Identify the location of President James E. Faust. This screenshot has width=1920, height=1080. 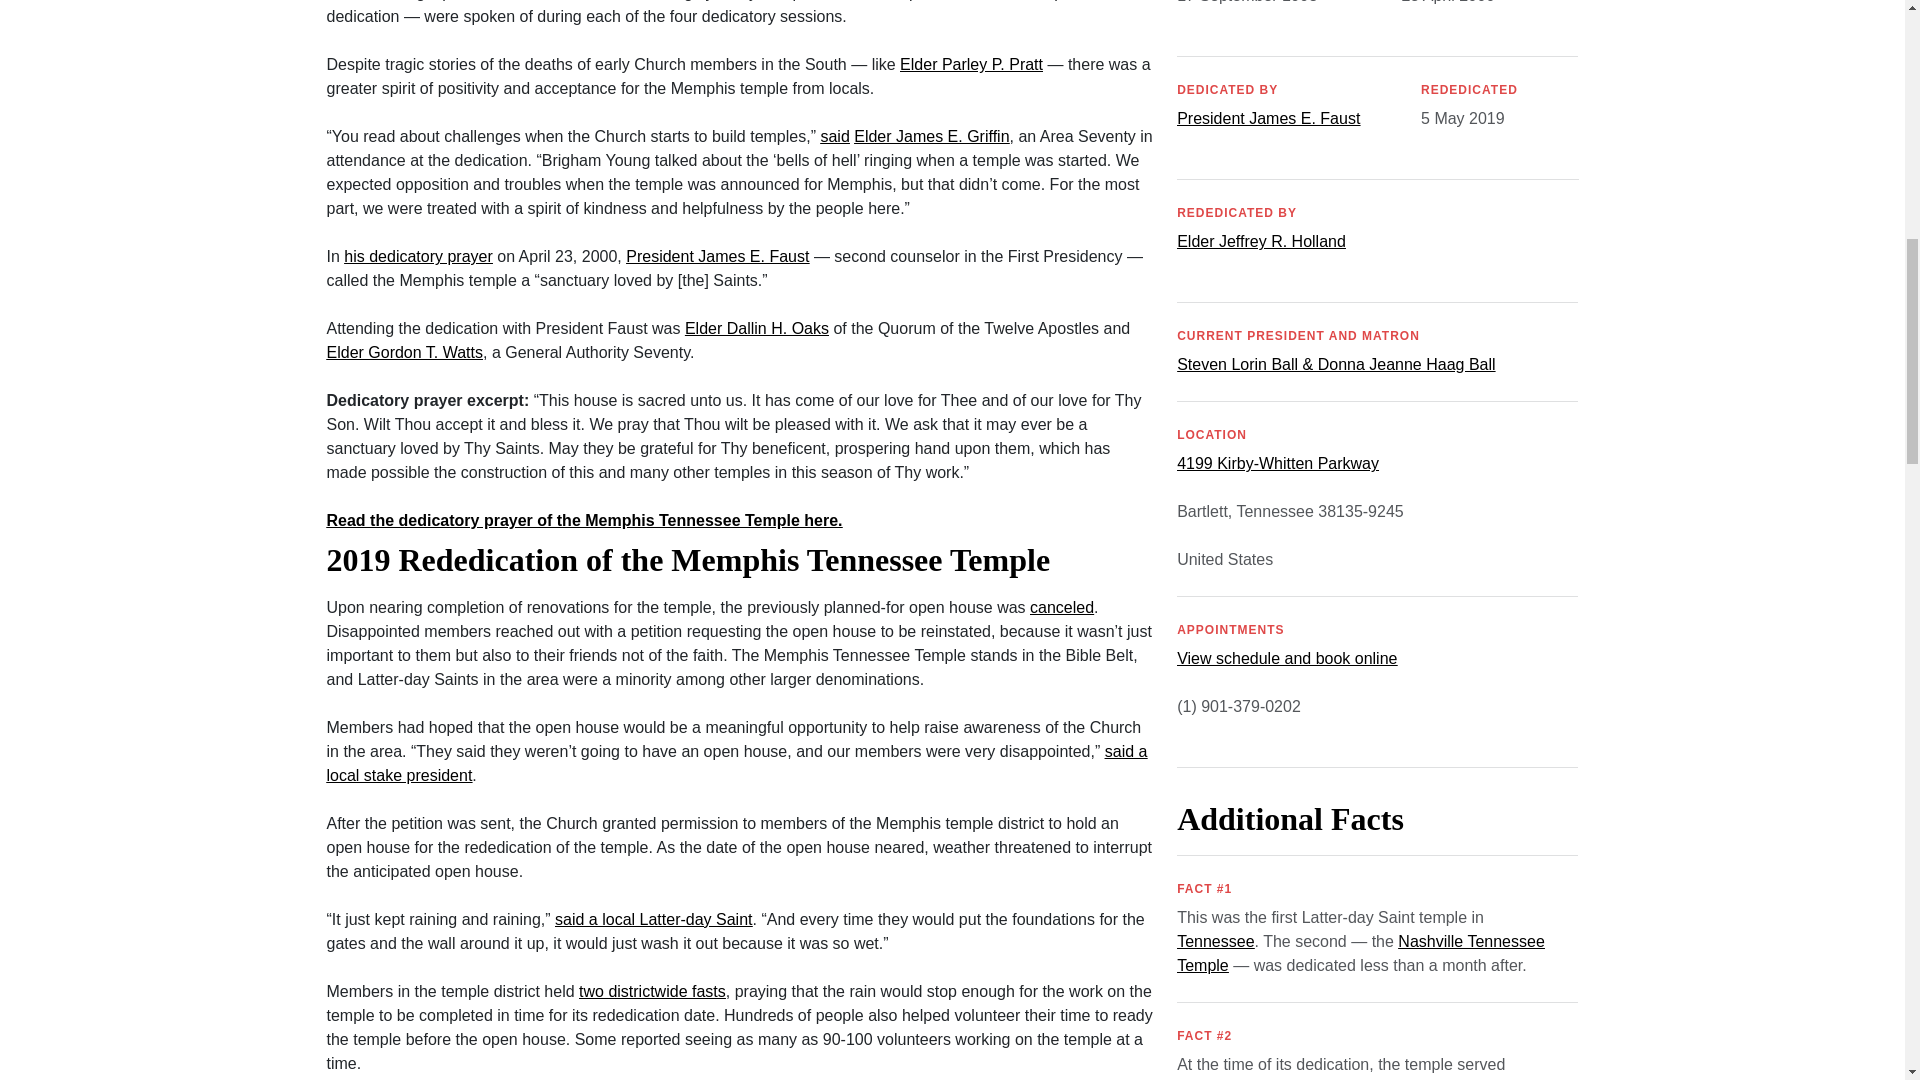
(716, 256).